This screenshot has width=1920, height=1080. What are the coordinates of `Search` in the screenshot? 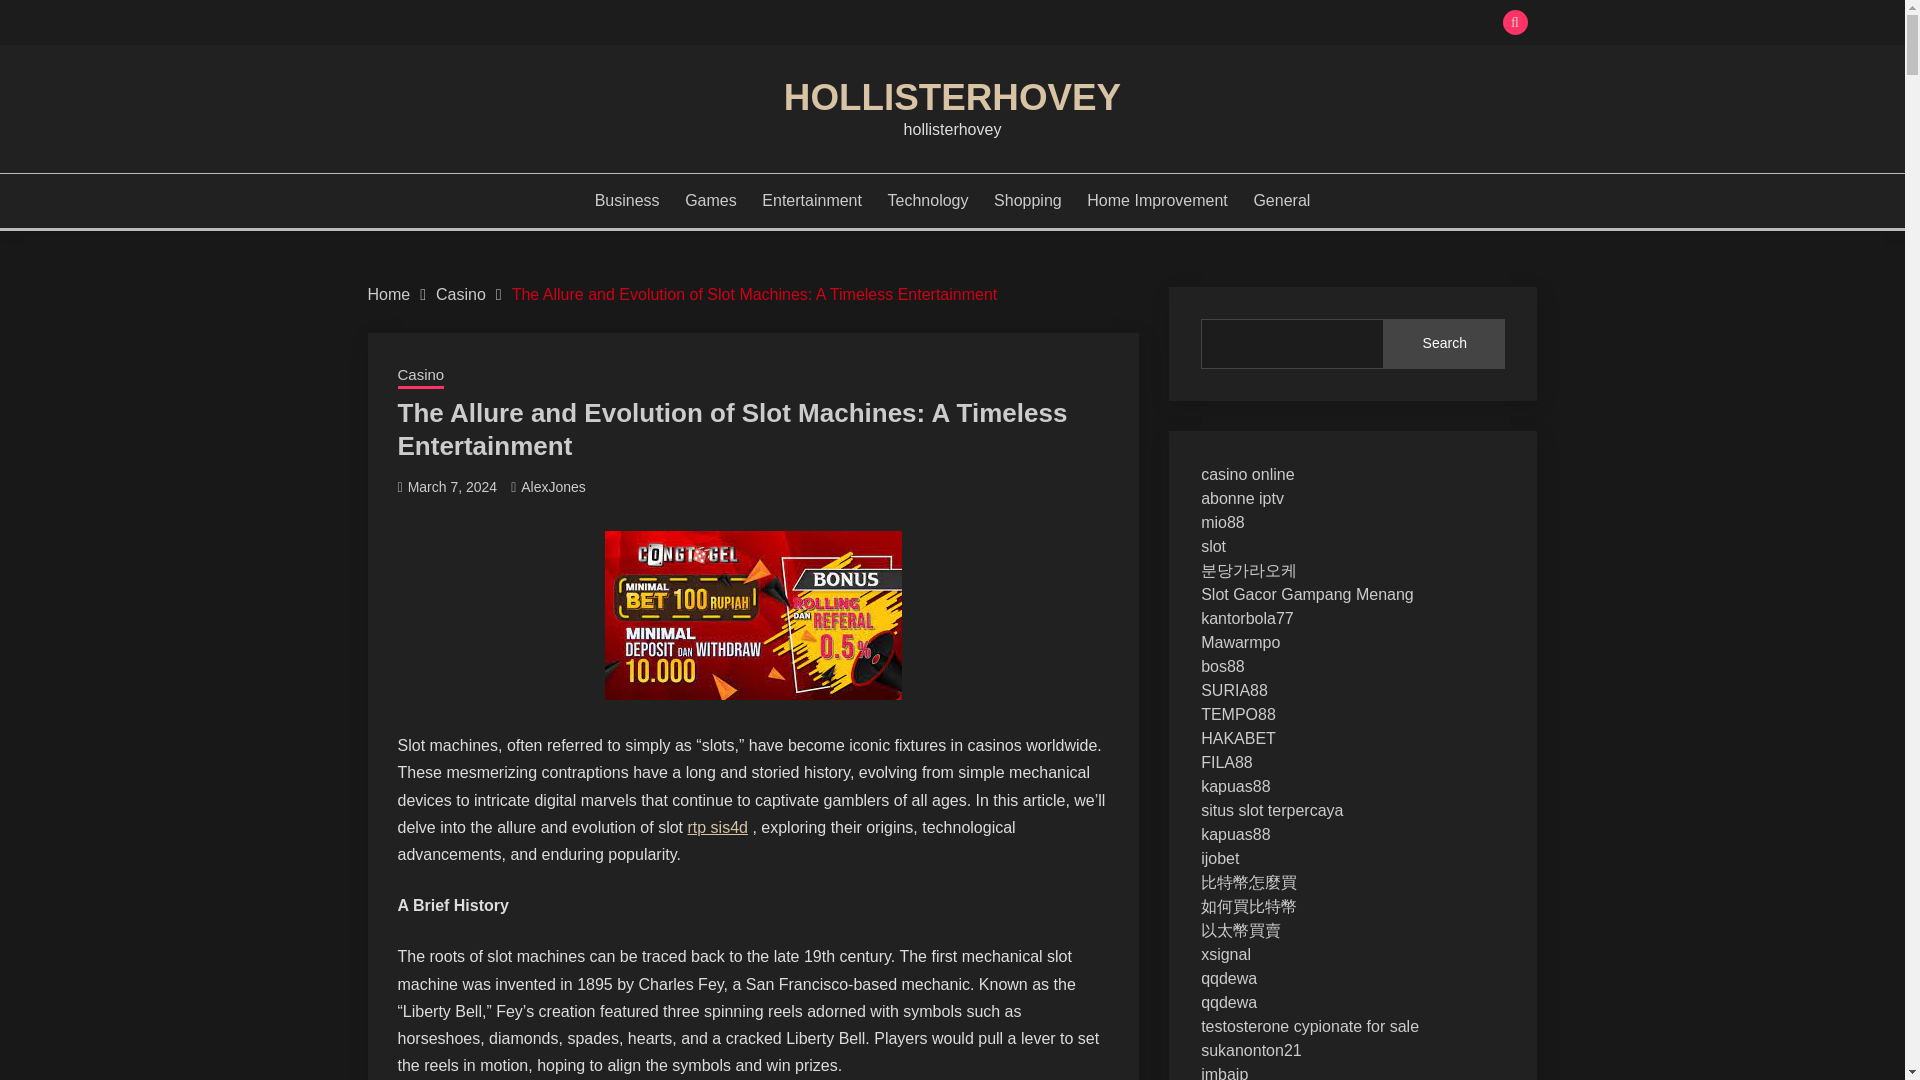 It's located at (1098, 24).